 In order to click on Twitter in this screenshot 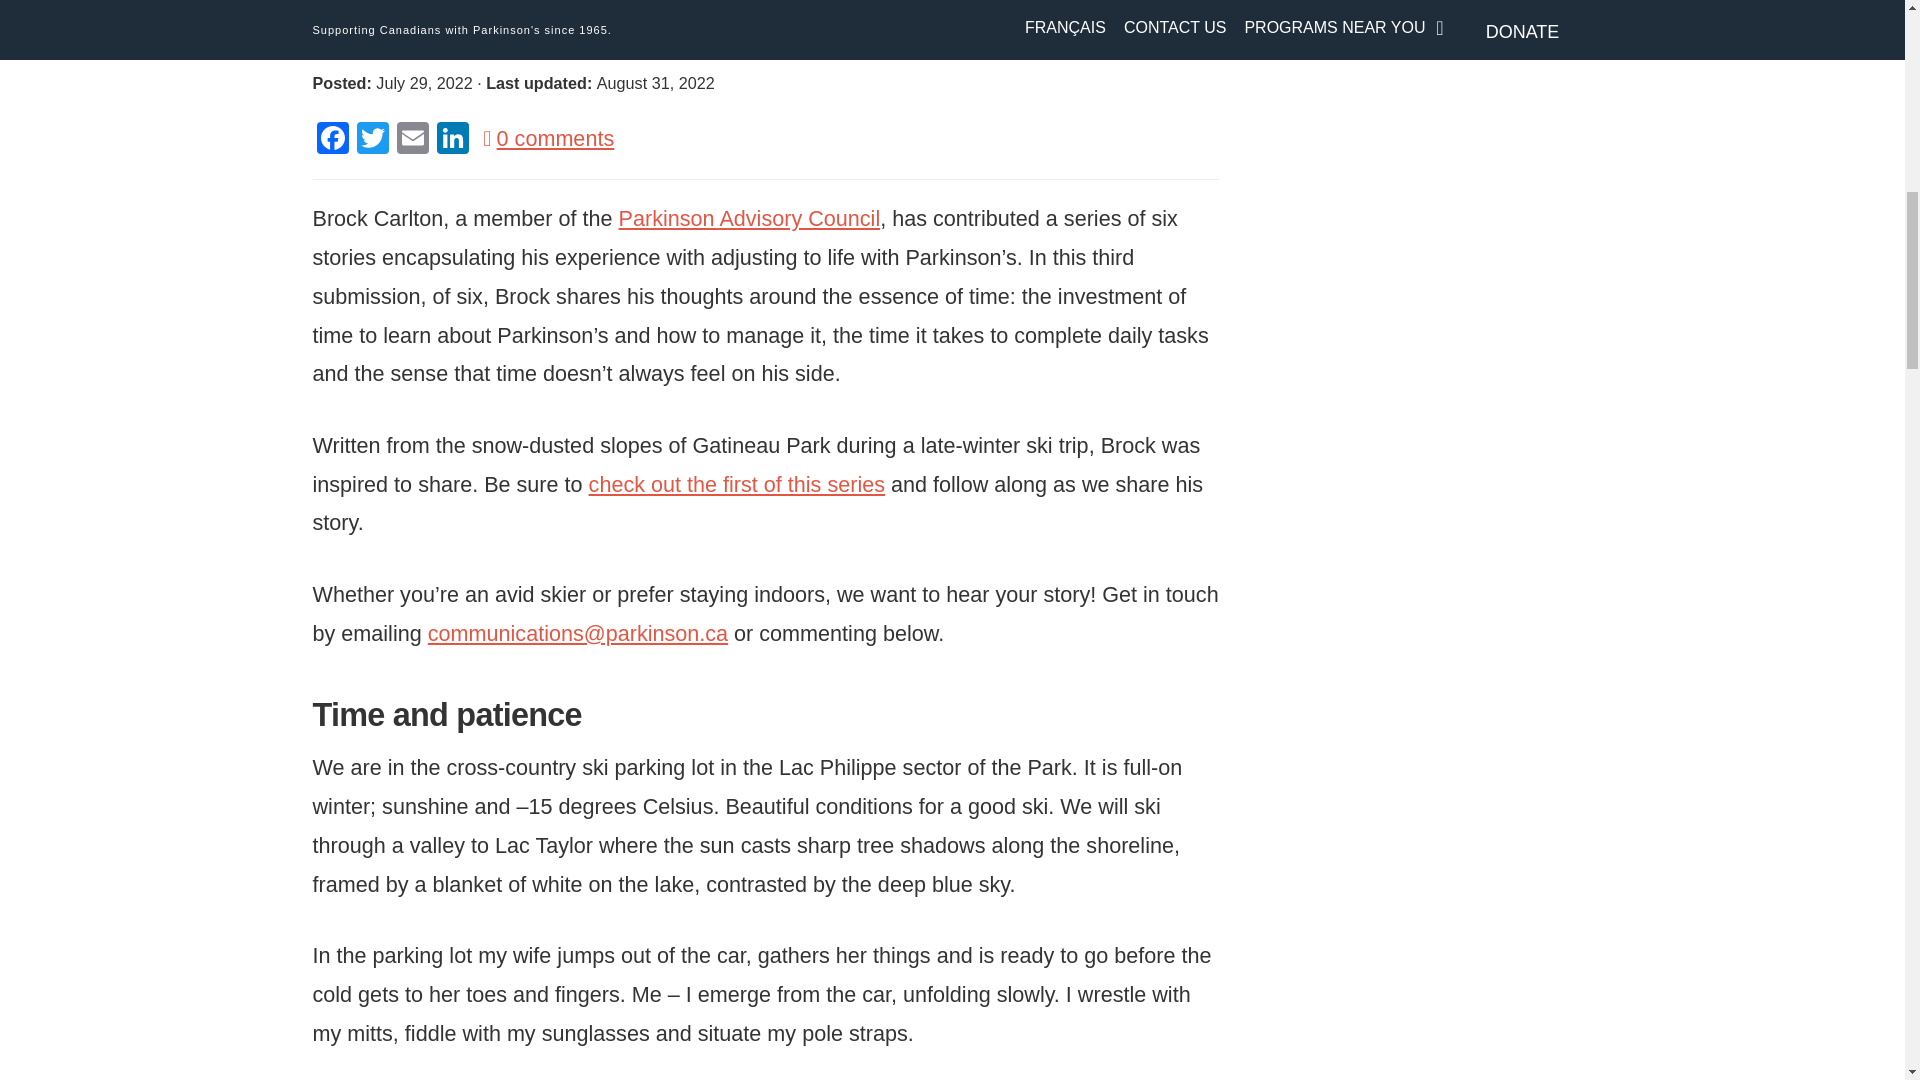, I will do `click(371, 140)`.